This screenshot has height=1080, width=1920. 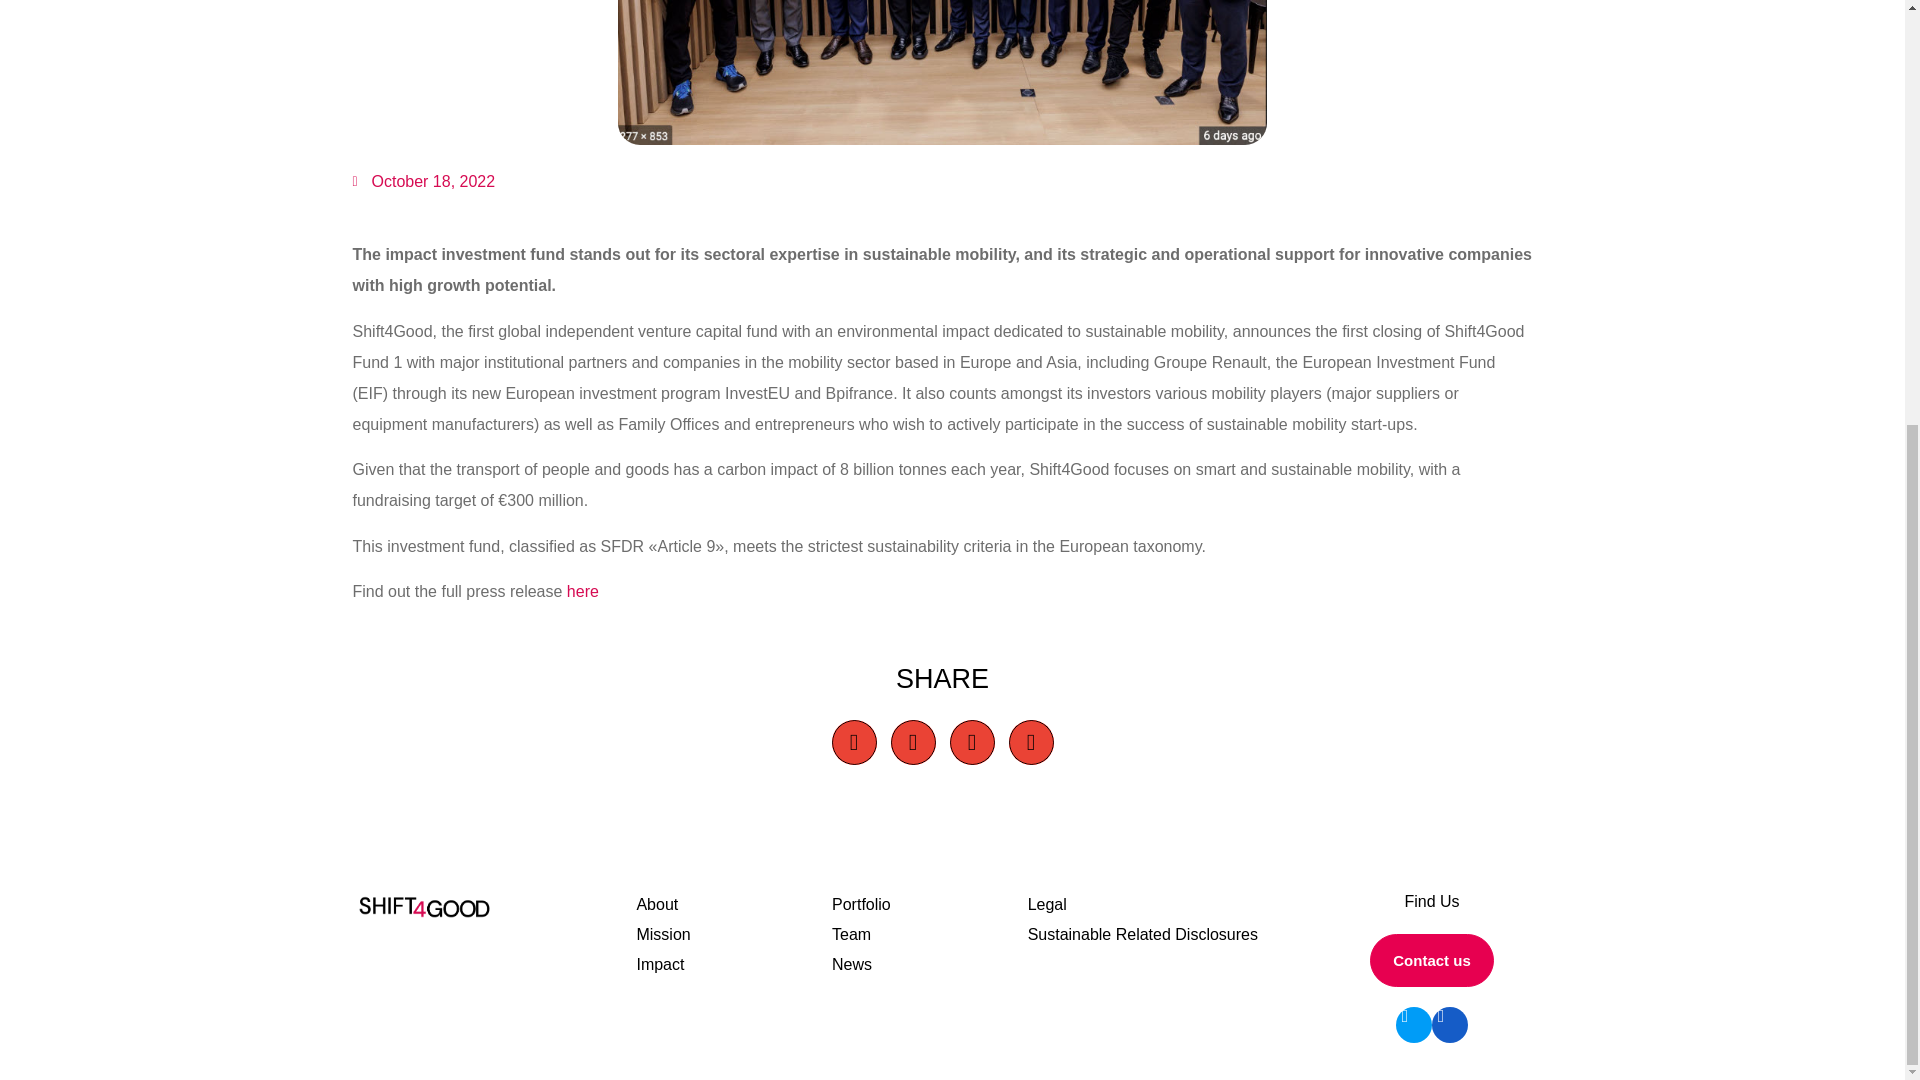 I want to click on here, so click(x=582, y=592).